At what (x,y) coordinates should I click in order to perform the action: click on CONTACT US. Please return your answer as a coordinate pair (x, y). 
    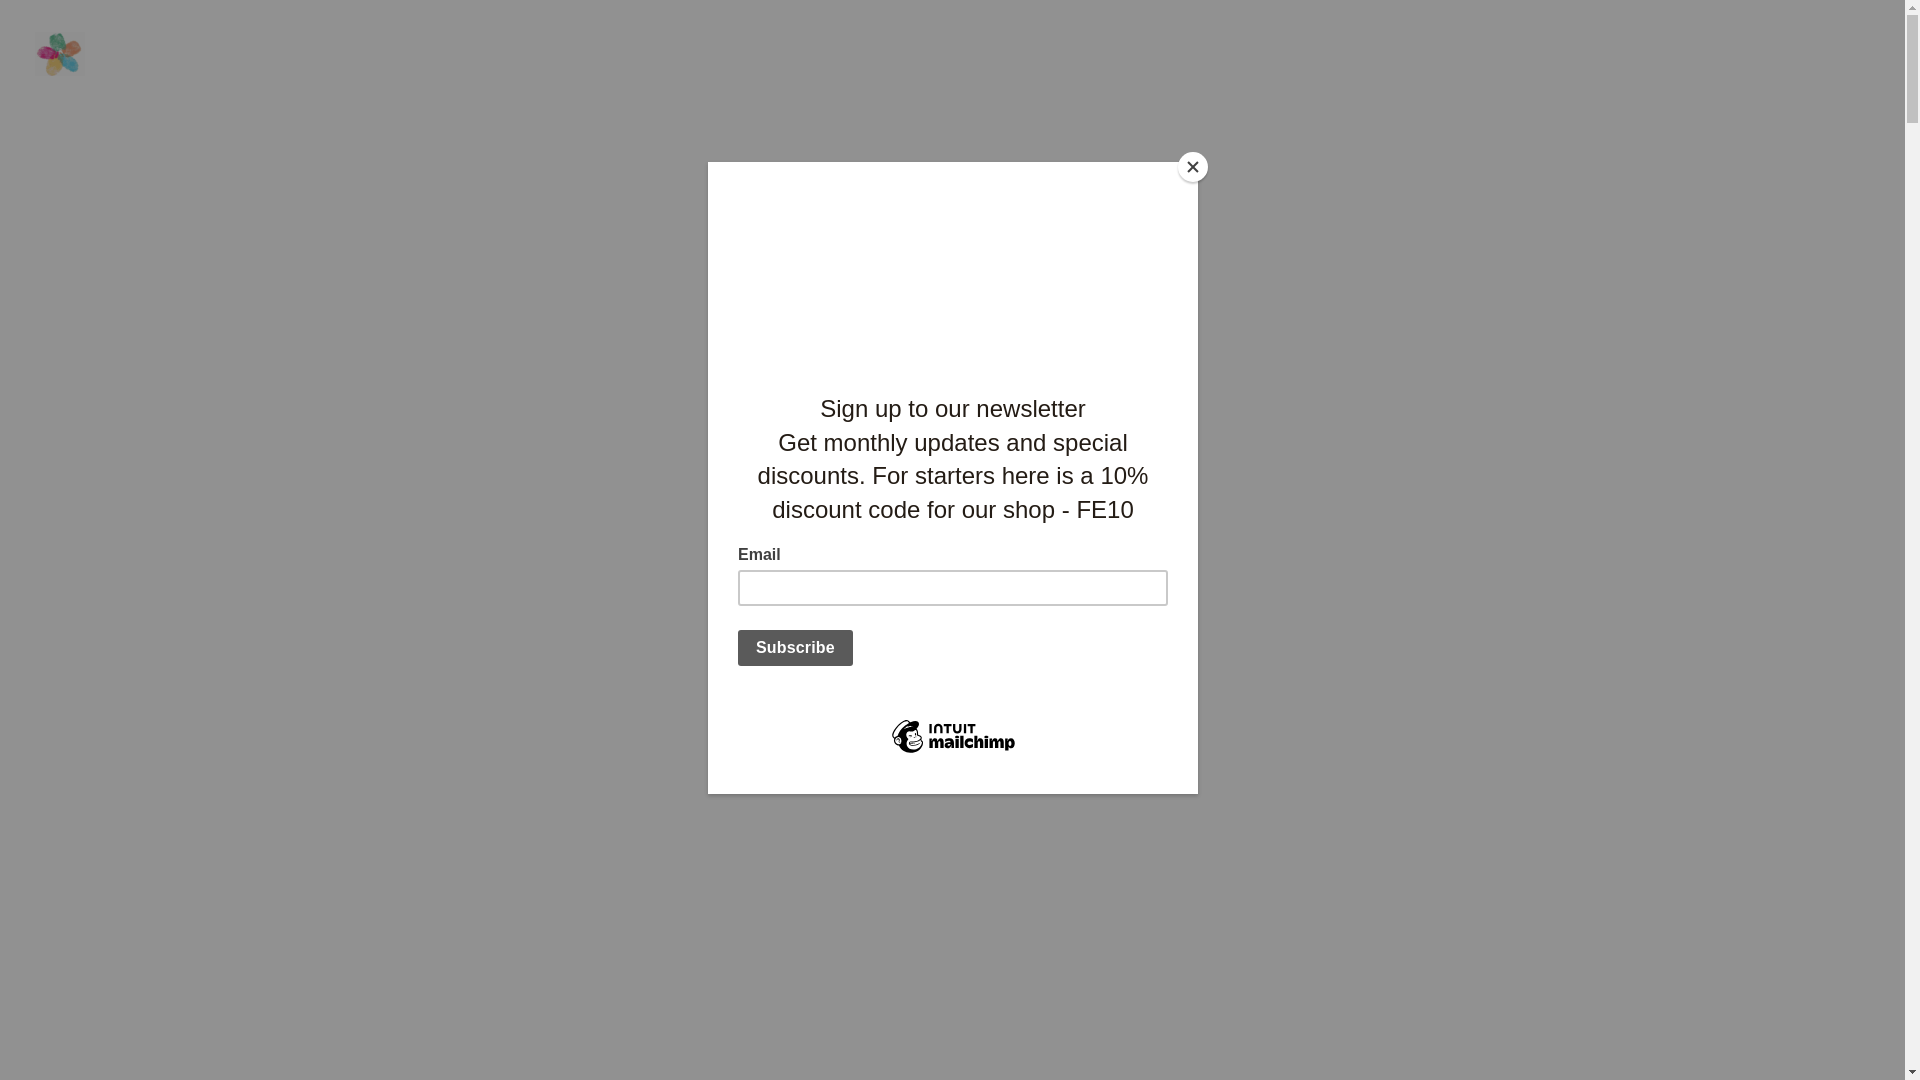
    Looking at the image, I should click on (1808, 48).